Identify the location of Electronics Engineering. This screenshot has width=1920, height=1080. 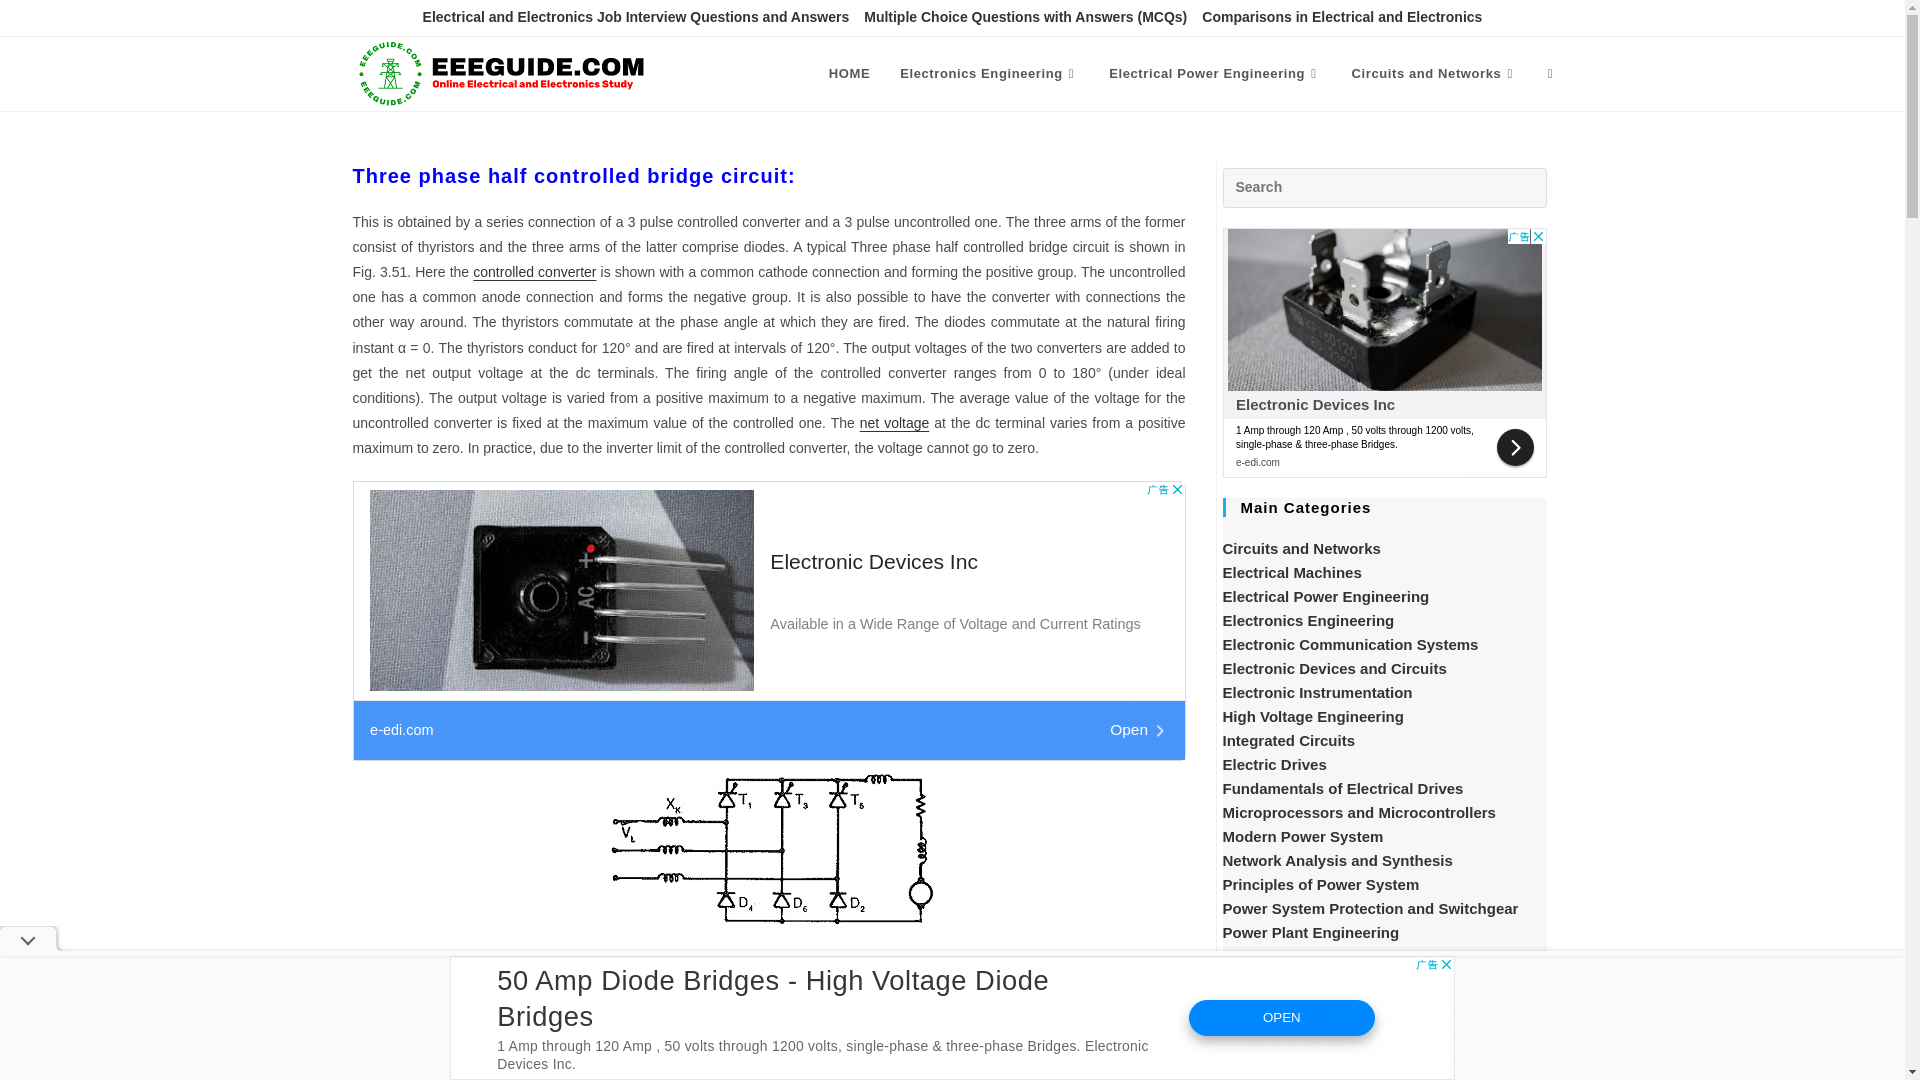
(990, 74).